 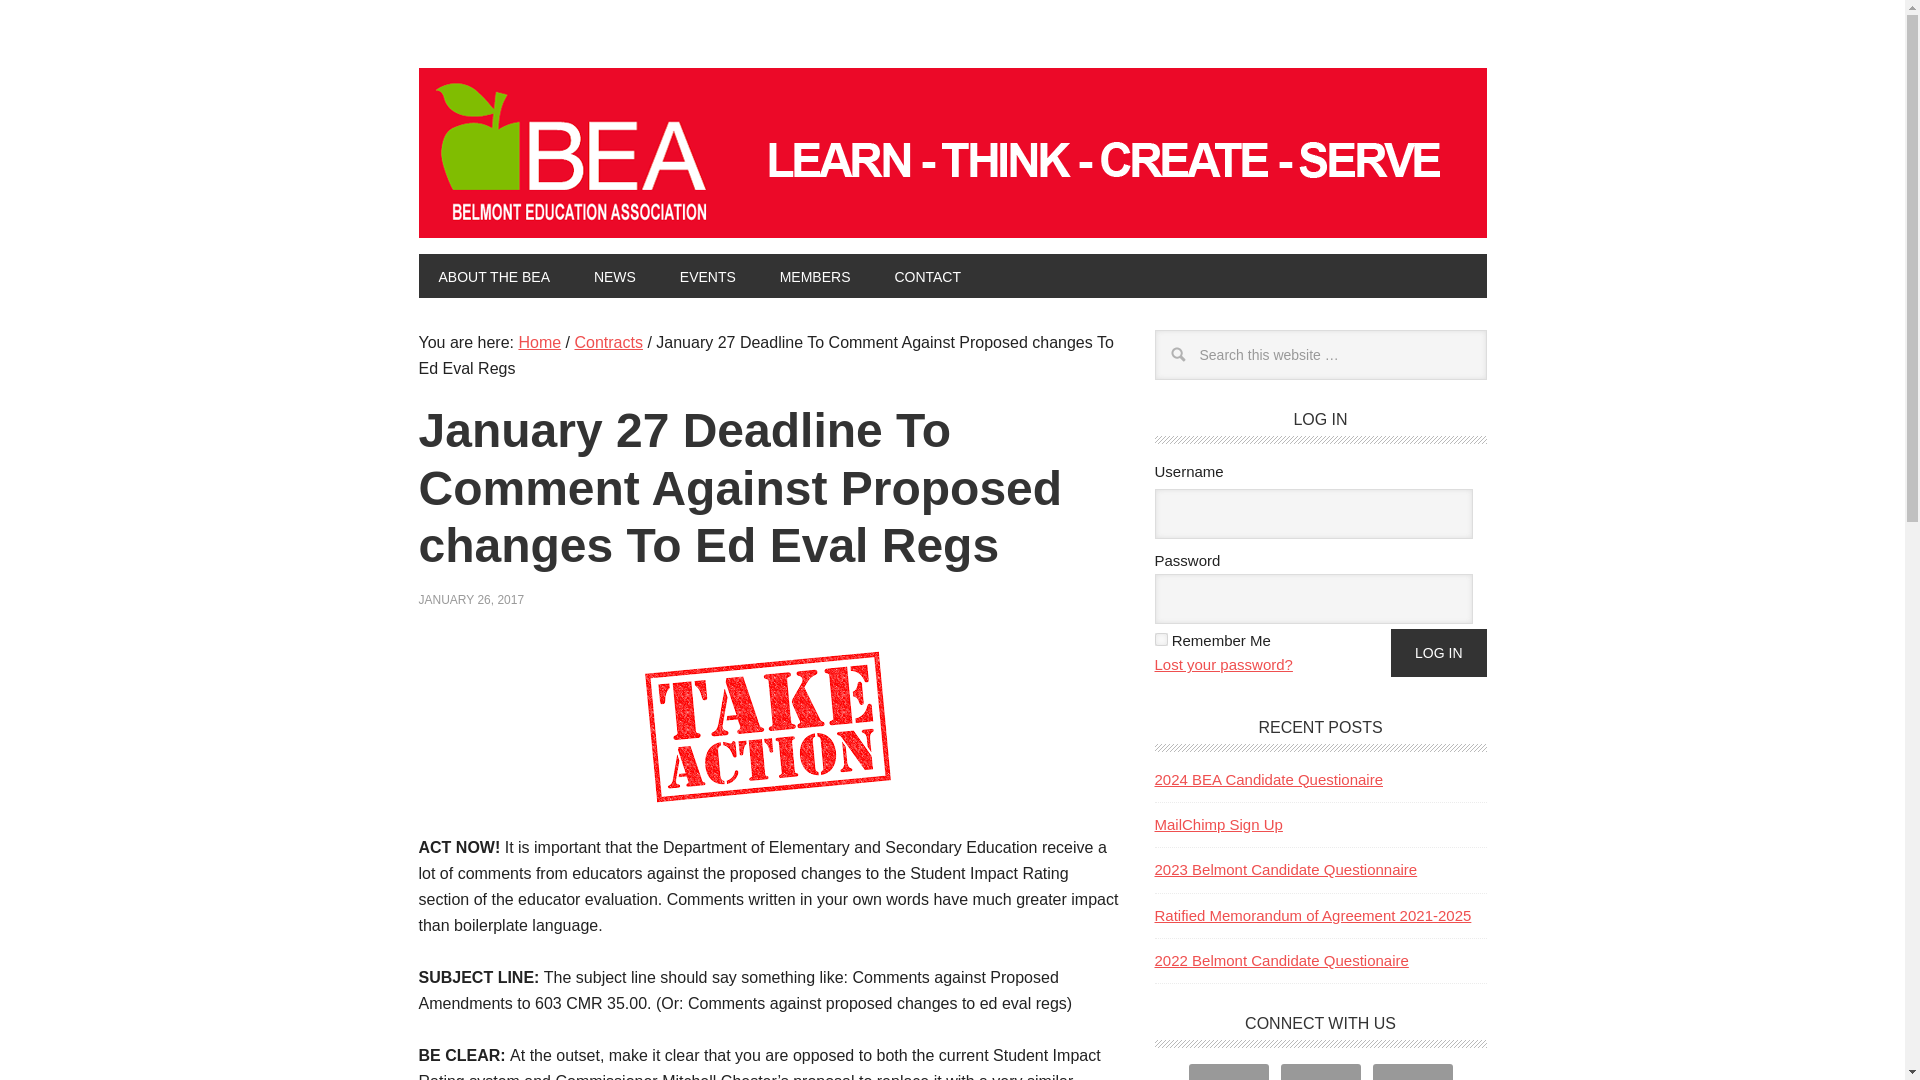 What do you see at coordinates (1222, 664) in the screenshot?
I see `Lost your password?` at bounding box center [1222, 664].